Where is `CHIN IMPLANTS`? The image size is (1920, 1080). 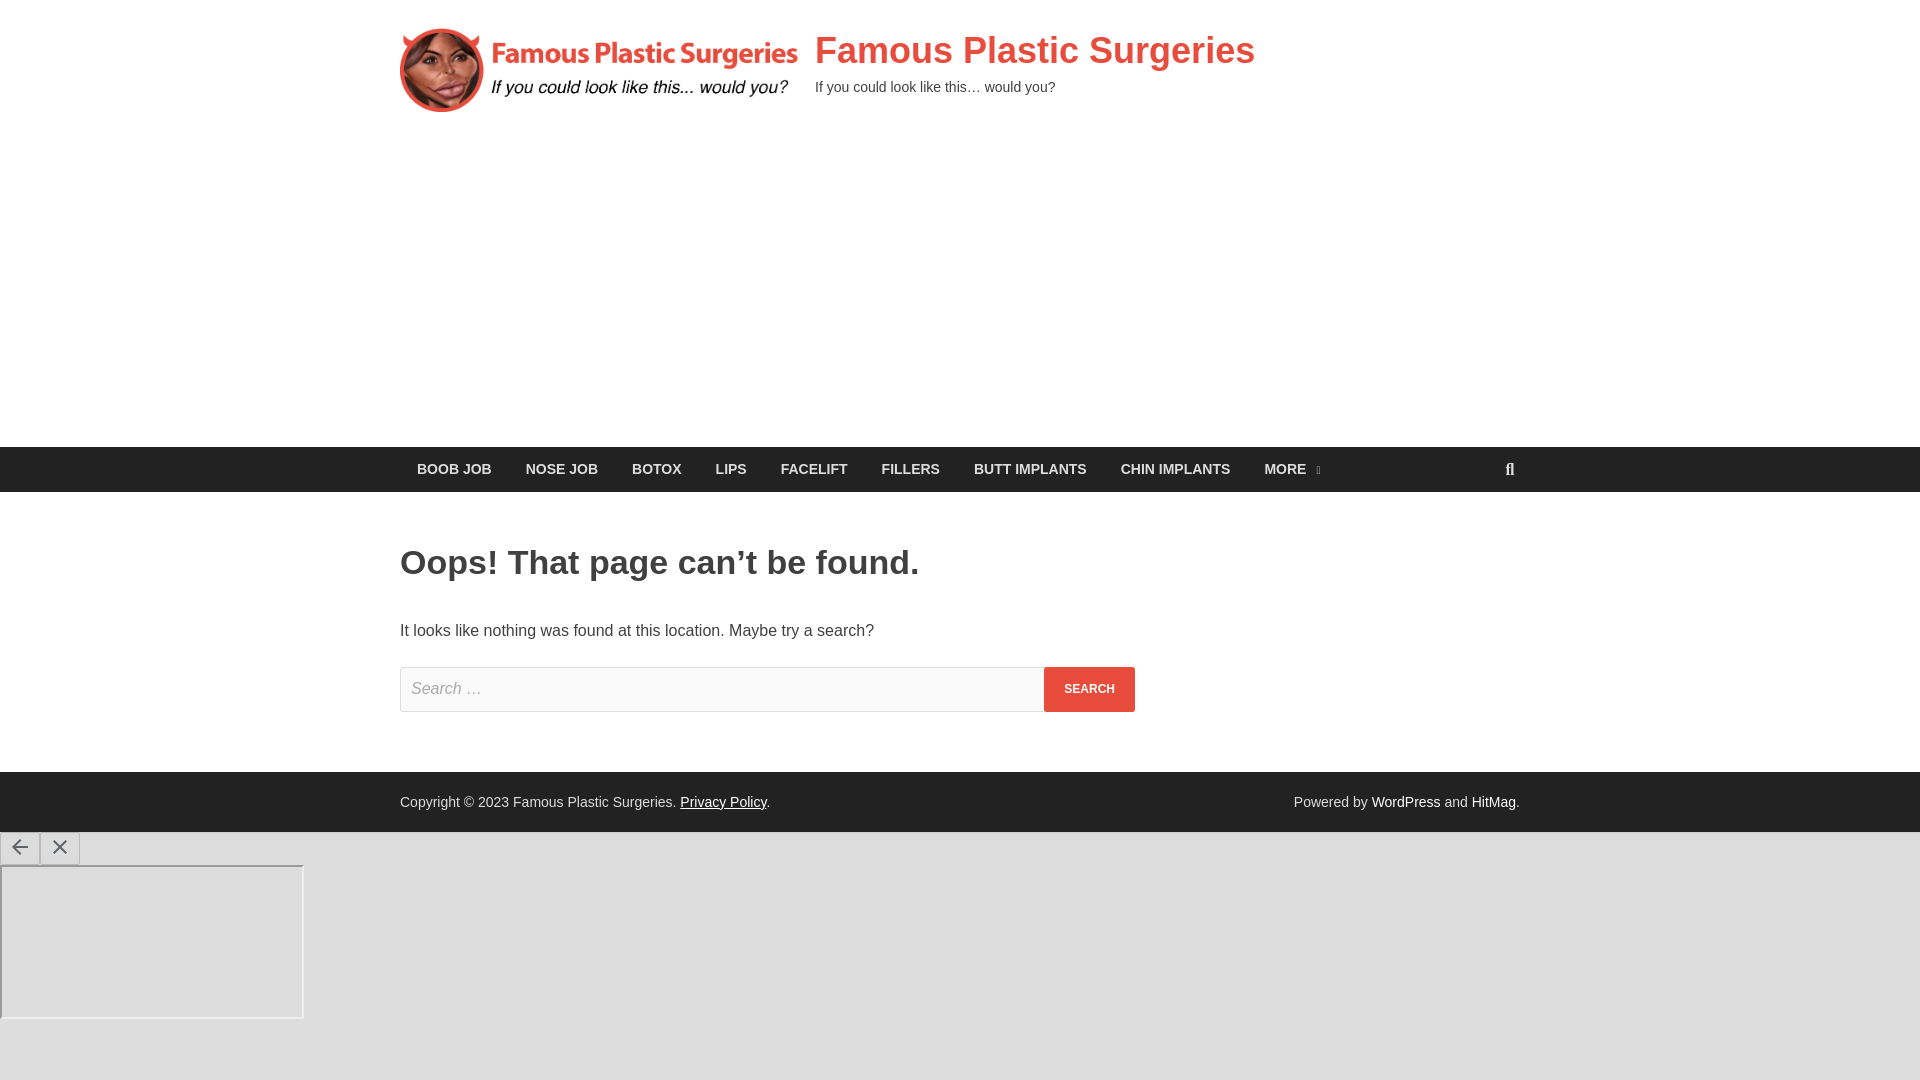 CHIN IMPLANTS is located at coordinates (1176, 470).